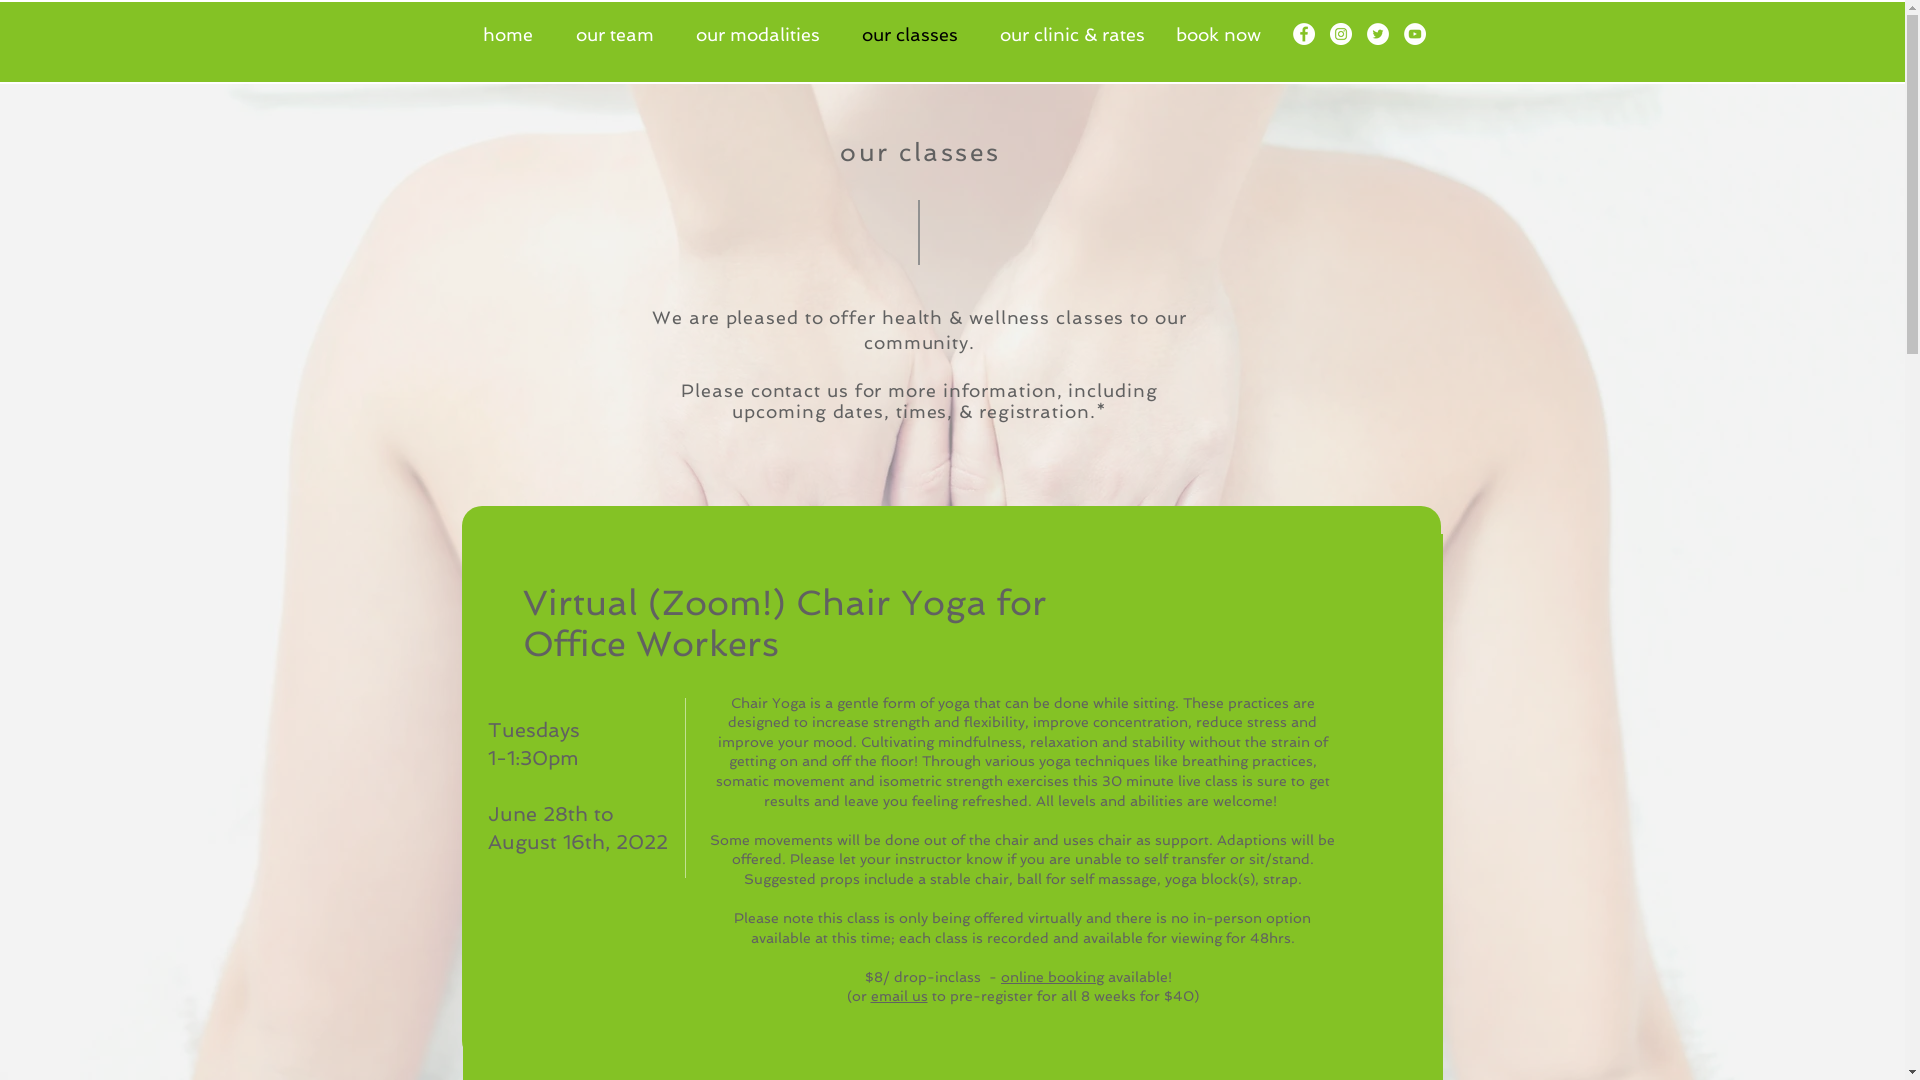 The image size is (1920, 1080). Describe the element at coordinates (620, 35) in the screenshot. I see `our team` at that location.